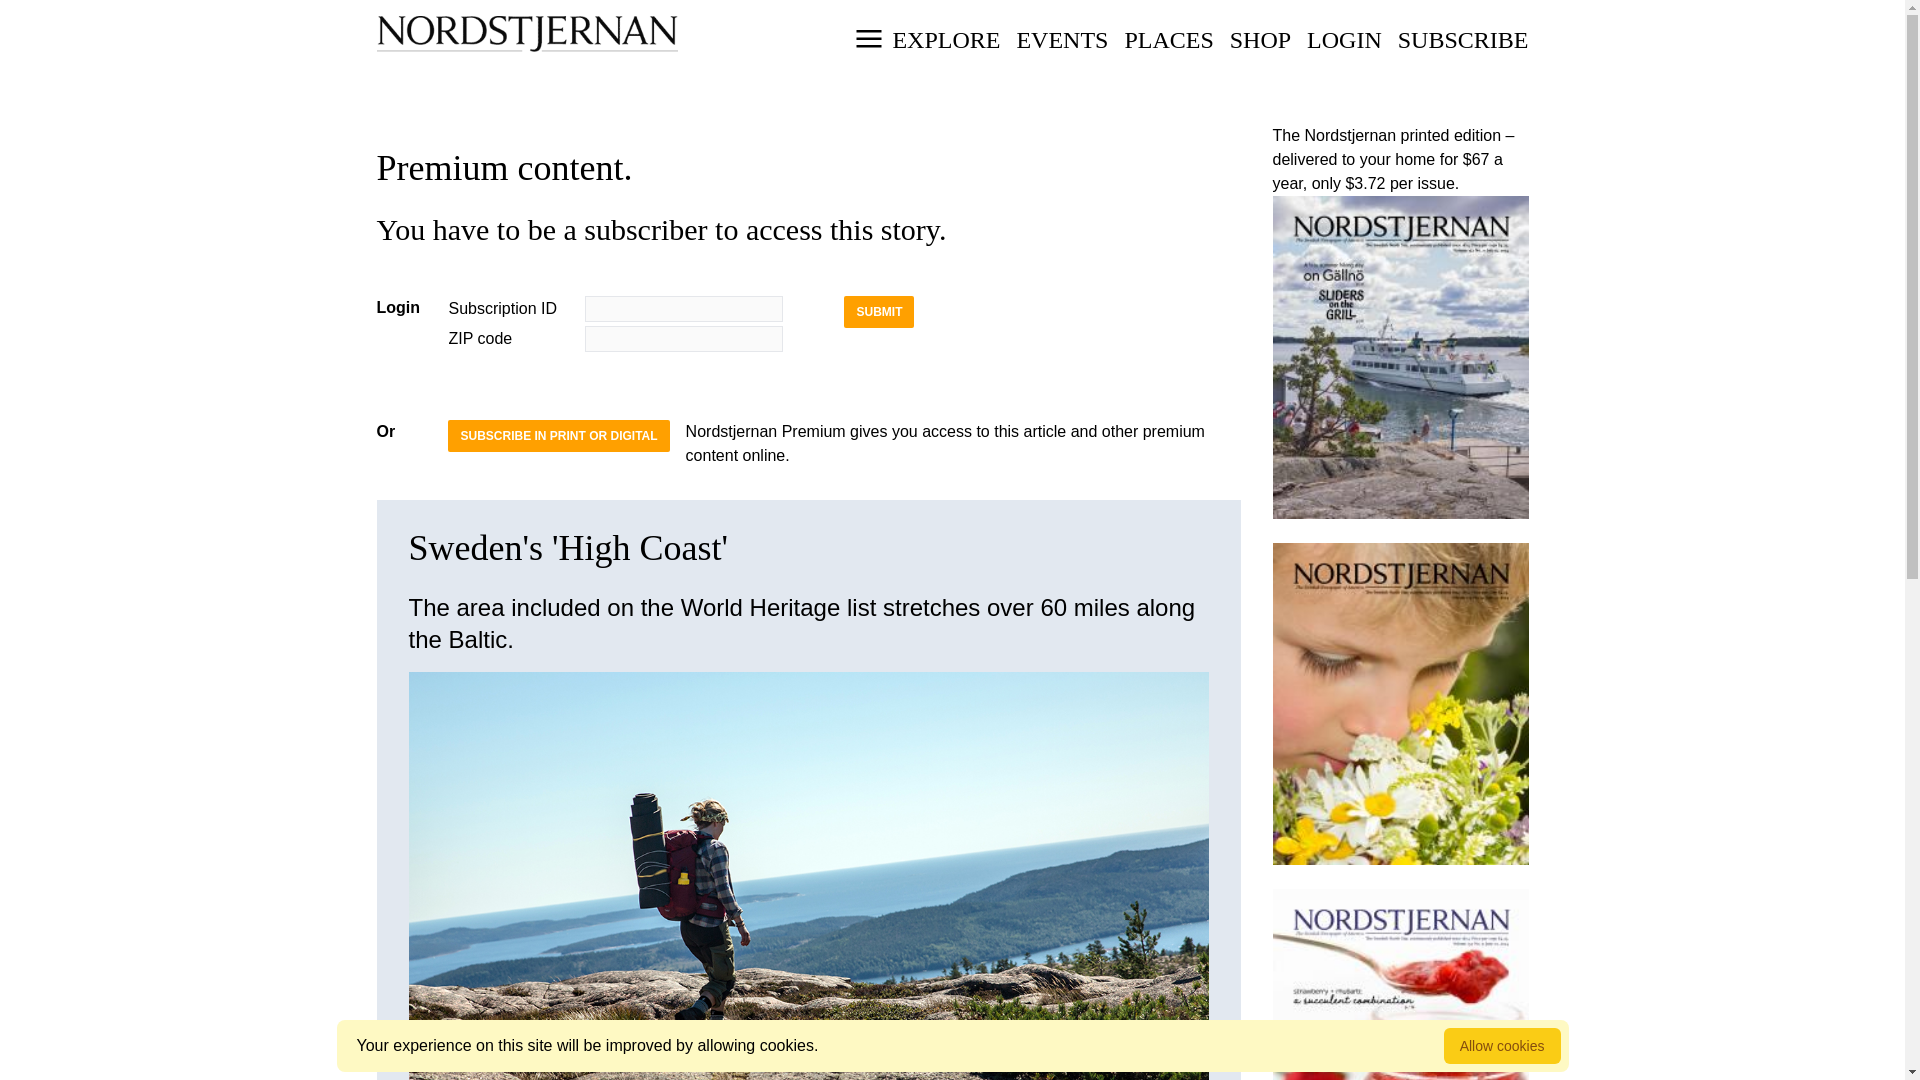  I want to click on SHOP, so click(1260, 40).